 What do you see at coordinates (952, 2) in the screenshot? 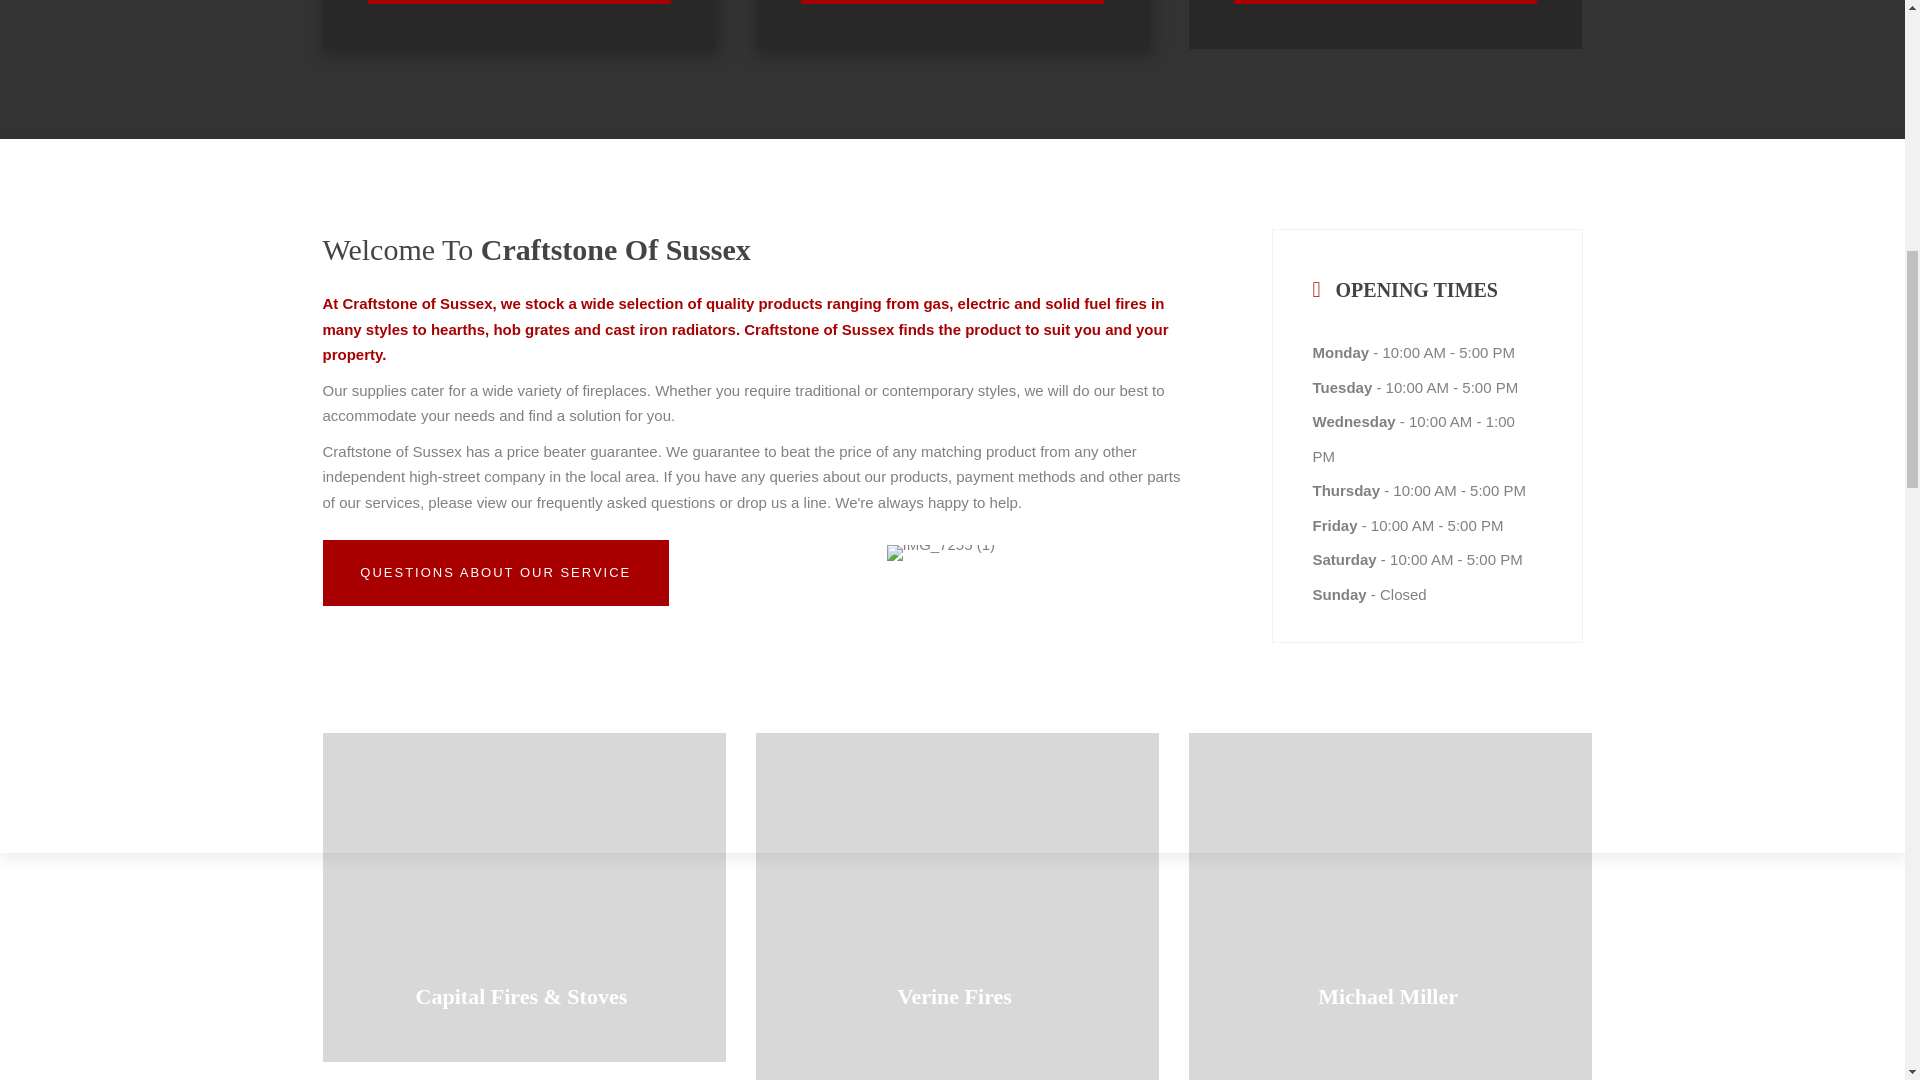
I see `LEARN MORE` at bounding box center [952, 2].